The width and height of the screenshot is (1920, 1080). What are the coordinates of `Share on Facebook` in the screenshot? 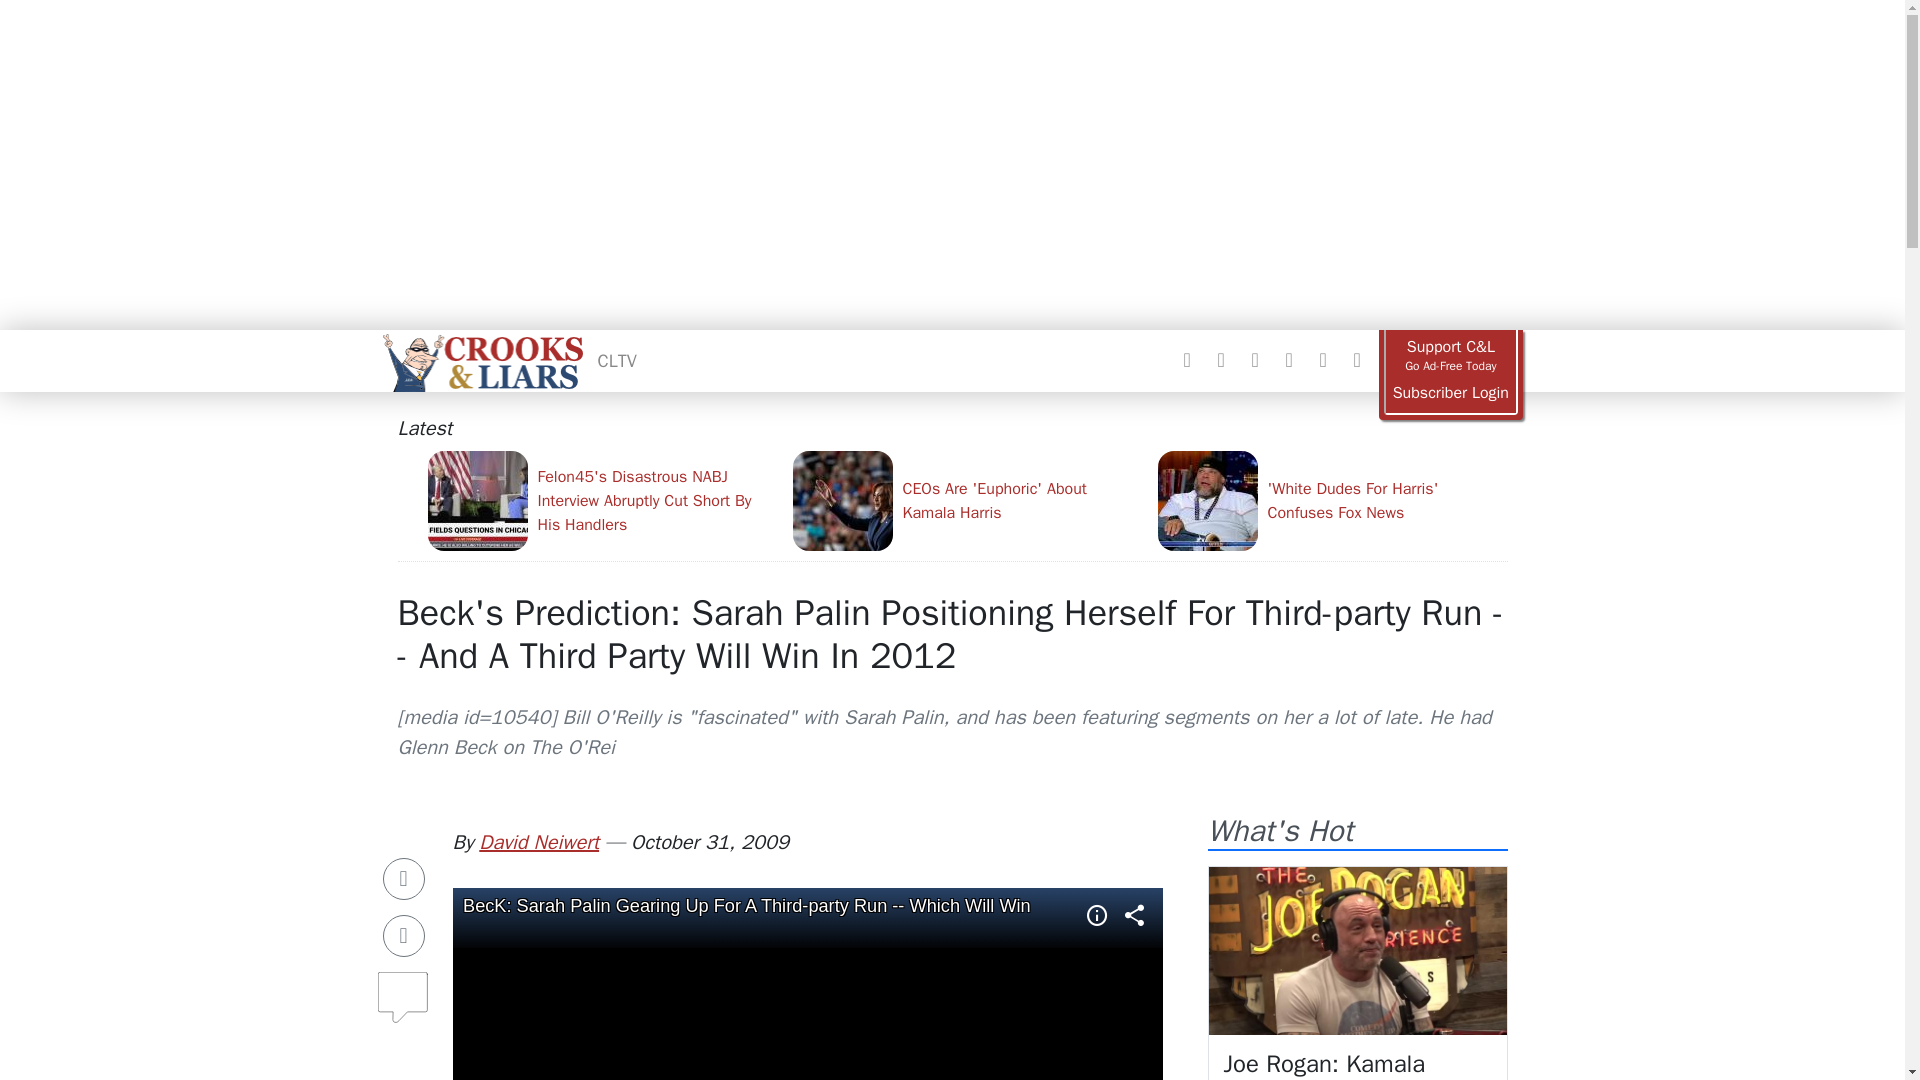 It's located at (404, 878).